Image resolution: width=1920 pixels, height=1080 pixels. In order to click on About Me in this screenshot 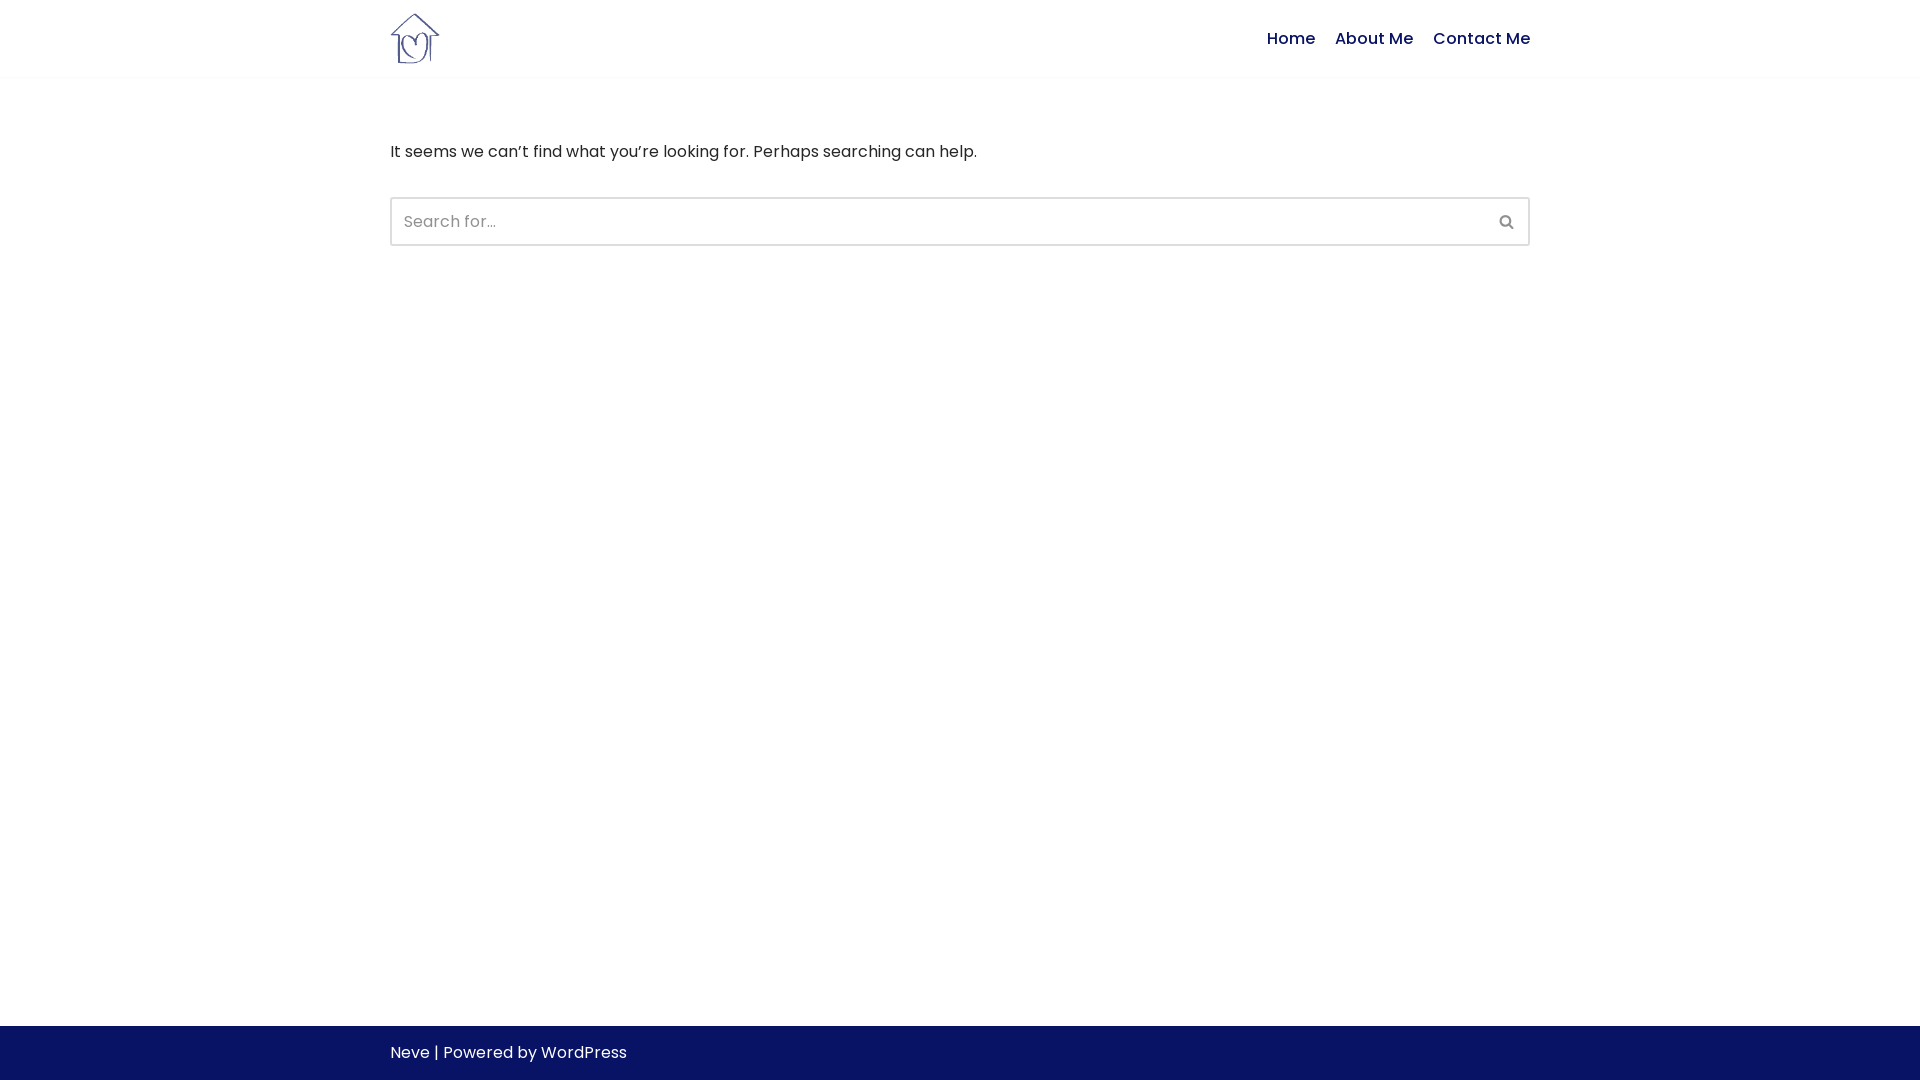, I will do `click(1374, 39)`.